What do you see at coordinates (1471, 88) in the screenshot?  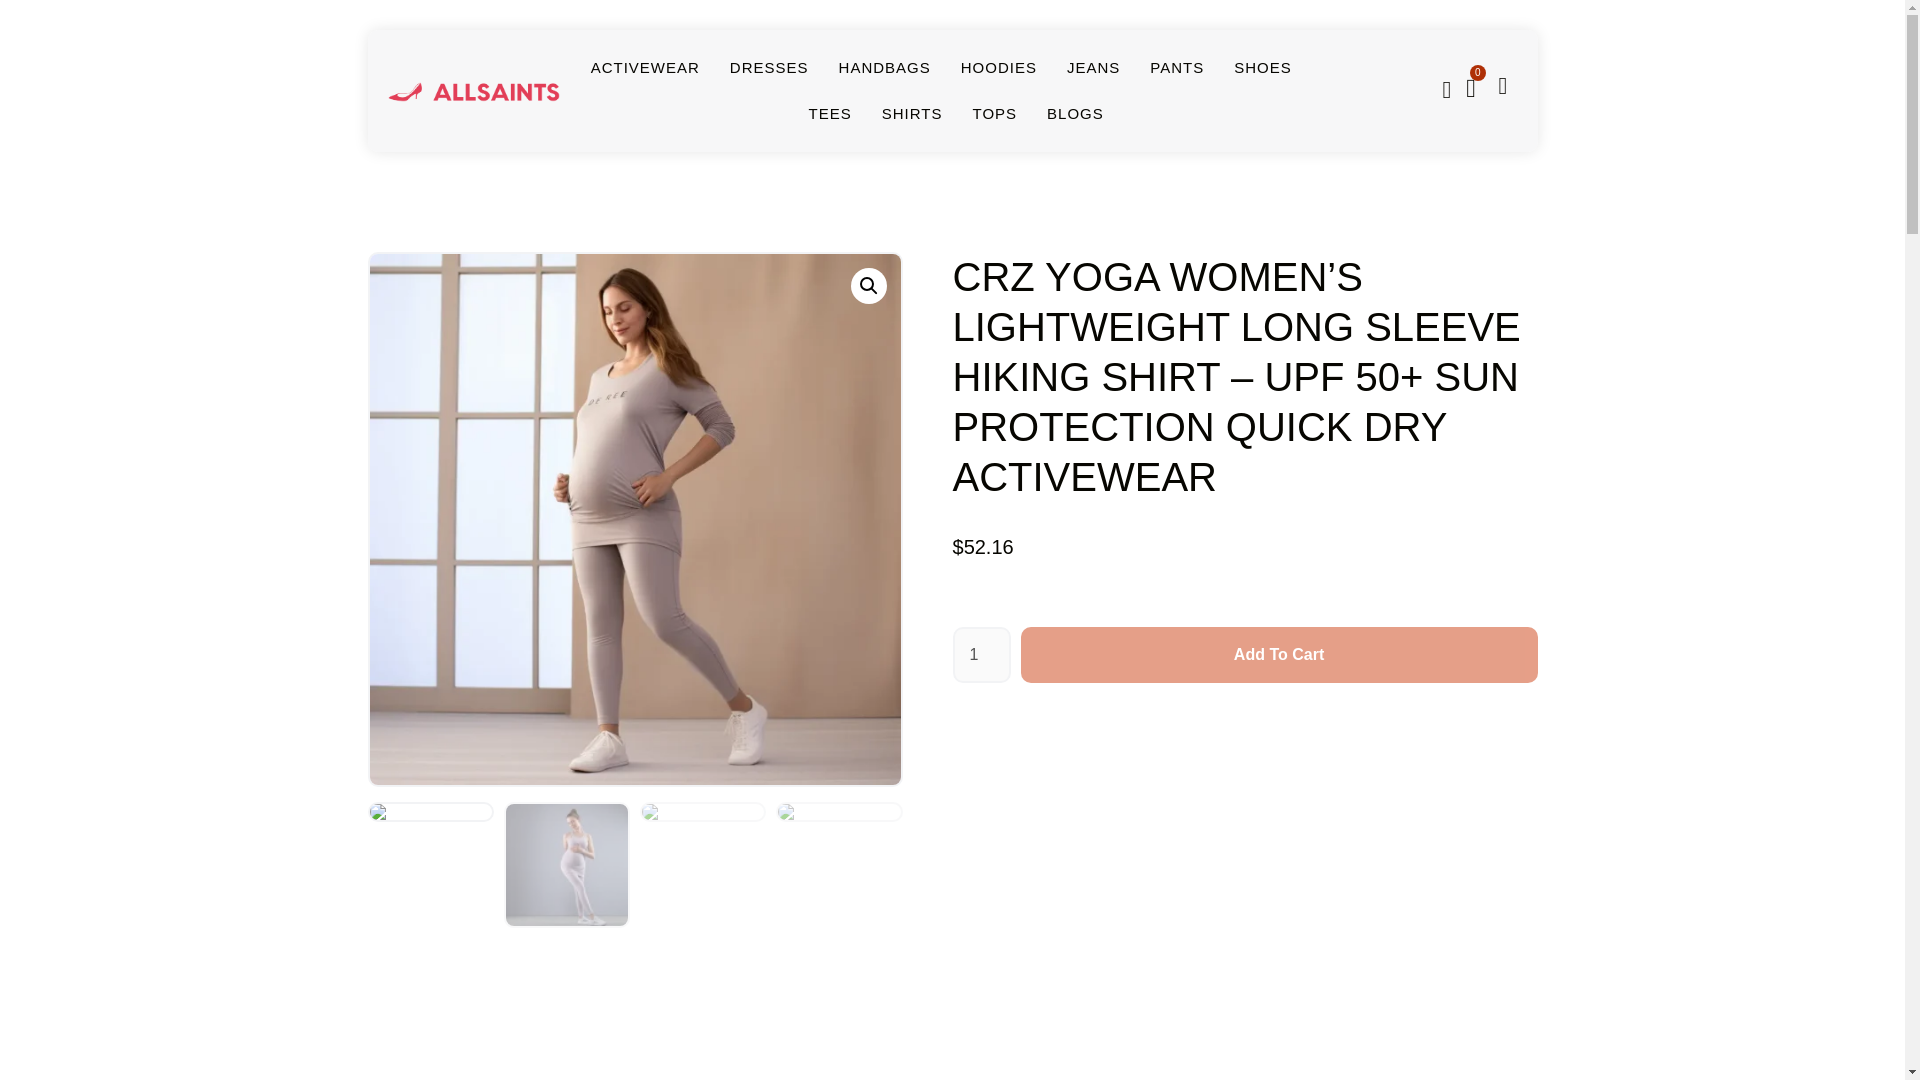 I see `0` at bounding box center [1471, 88].